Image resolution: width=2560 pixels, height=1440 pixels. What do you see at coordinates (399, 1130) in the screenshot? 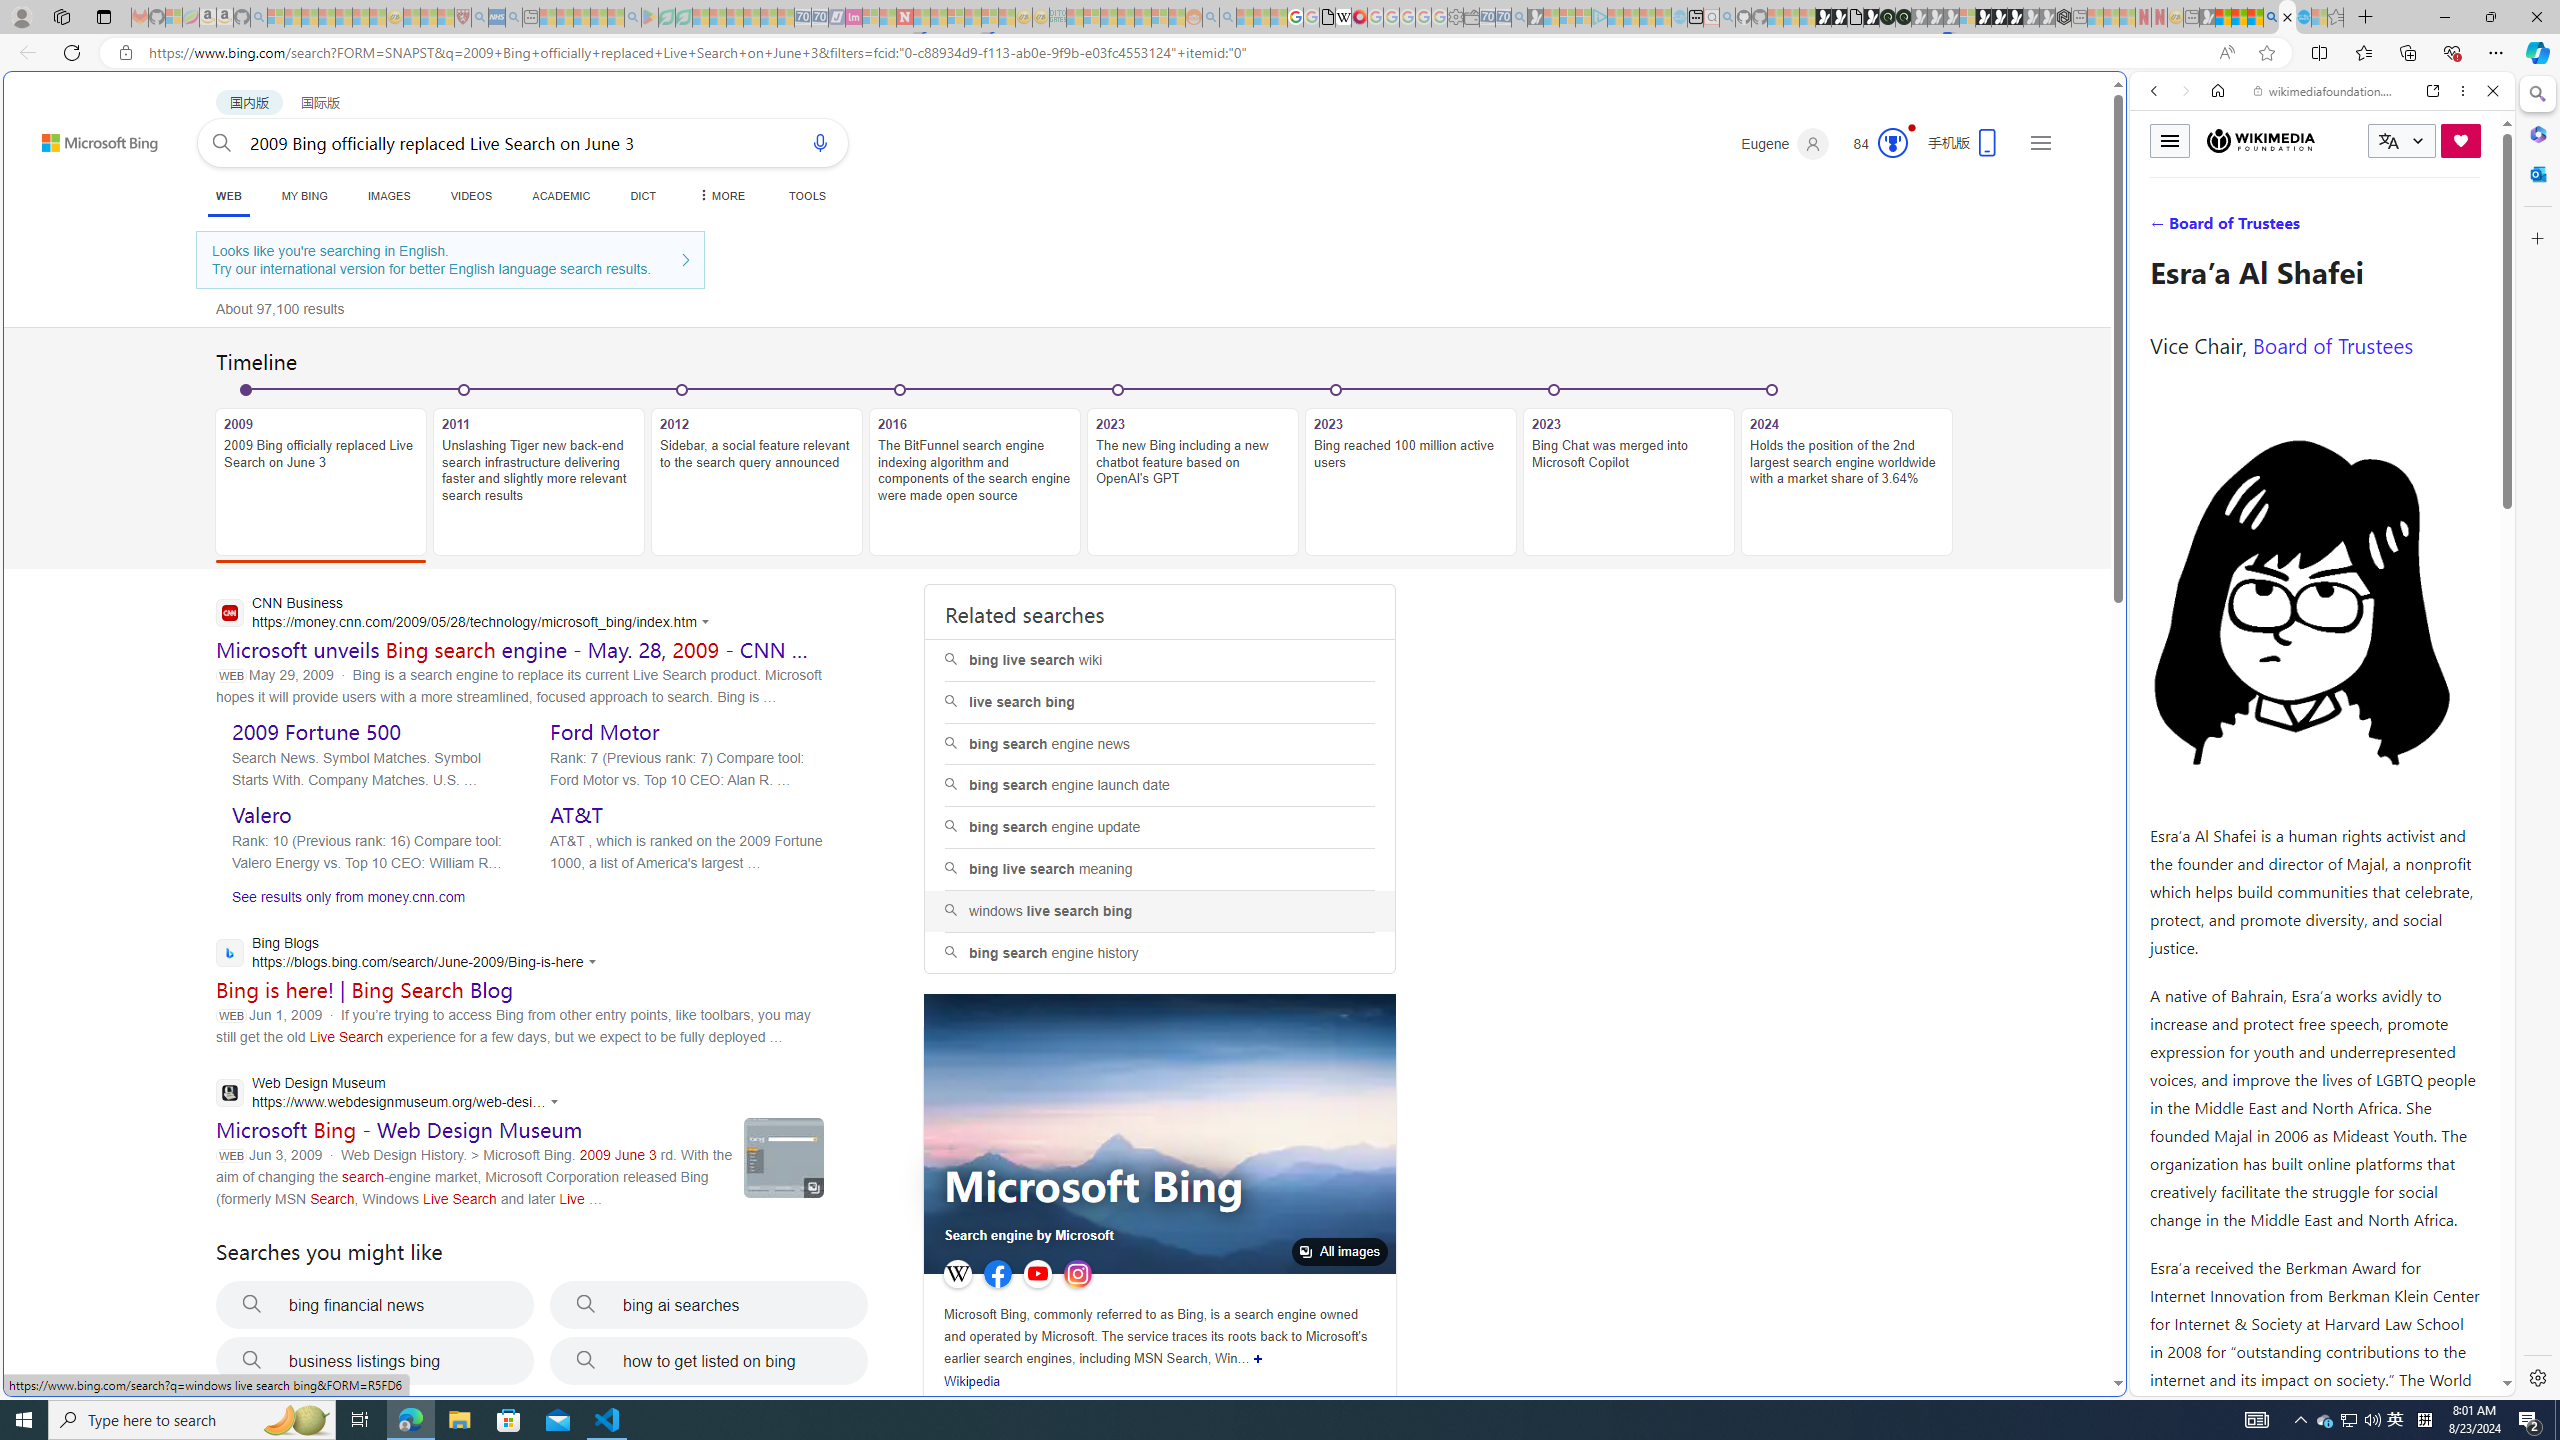
I see `Microsoft Bing - Web Design Museum` at bounding box center [399, 1130].